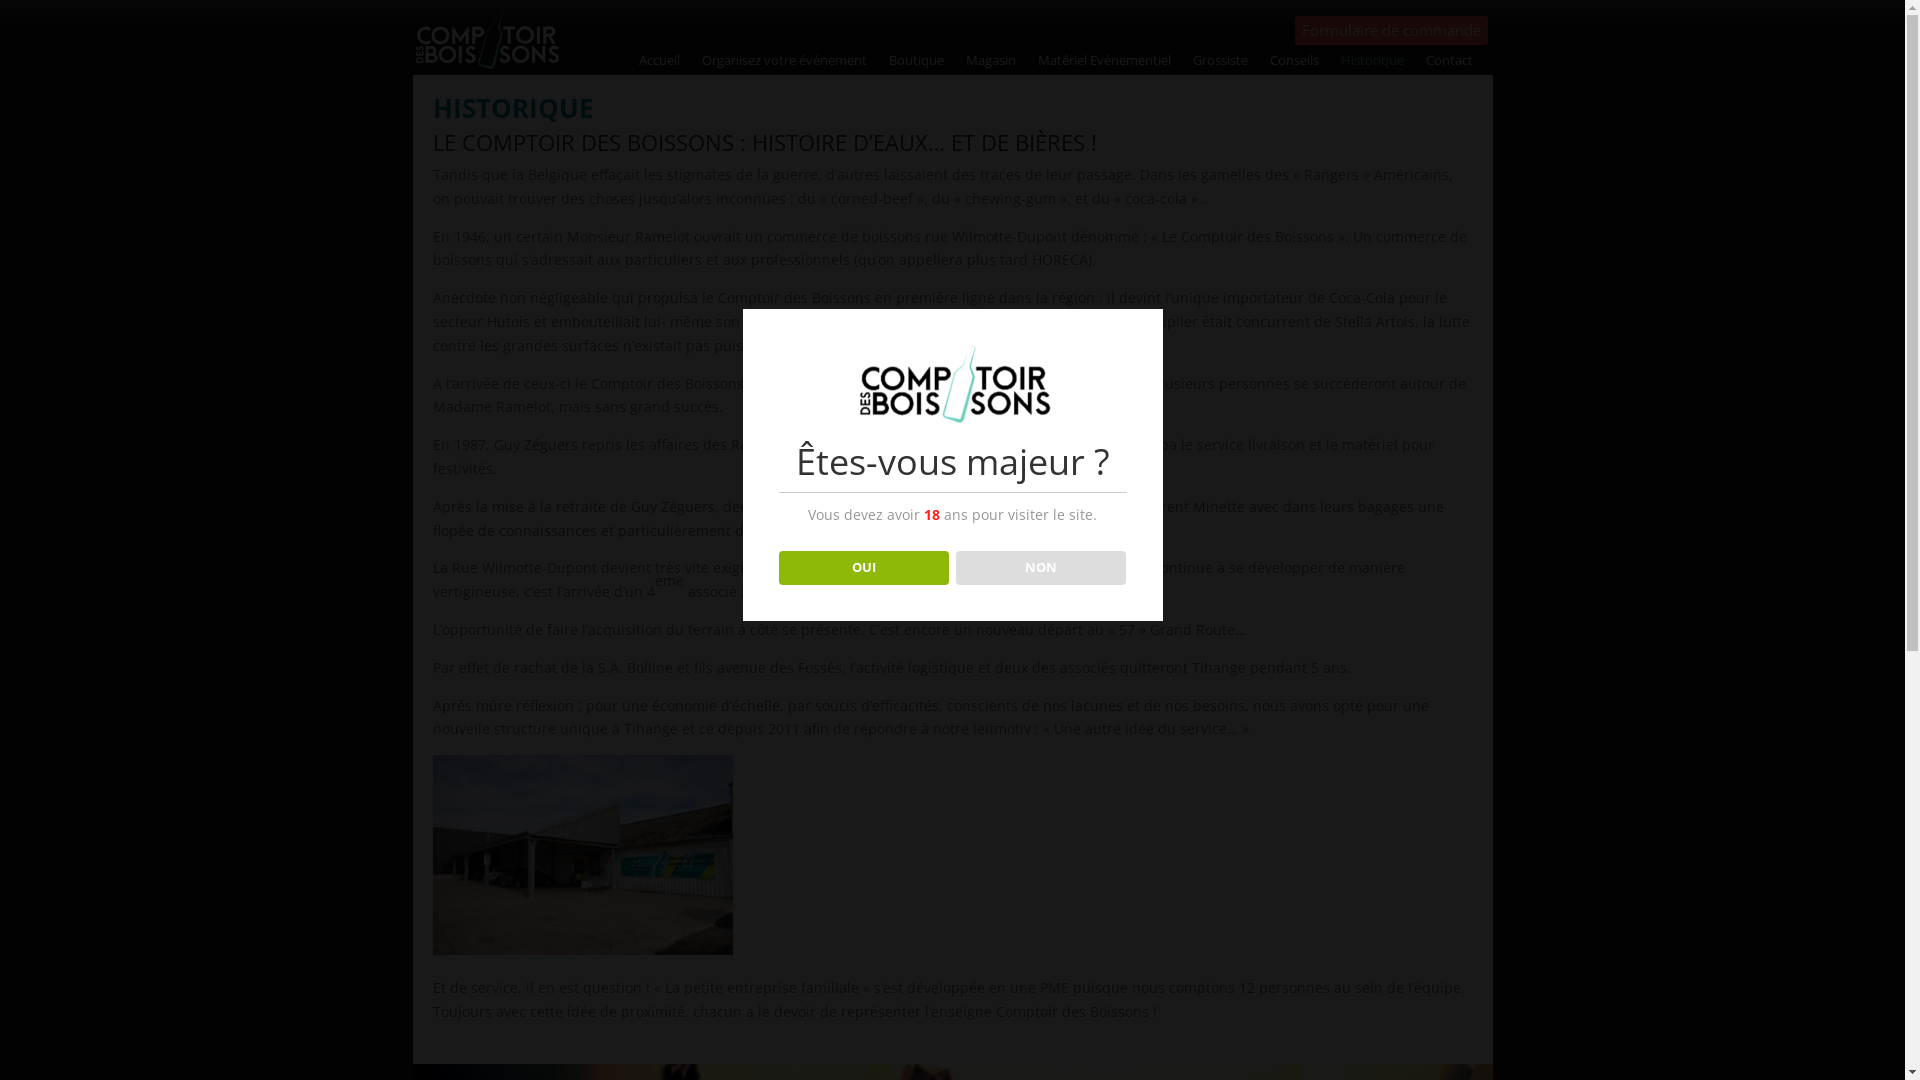 The image size is (1920, 1080). Describe the element at coordinates (916, 64) in the screenshot. I see `Boutique` at that location.